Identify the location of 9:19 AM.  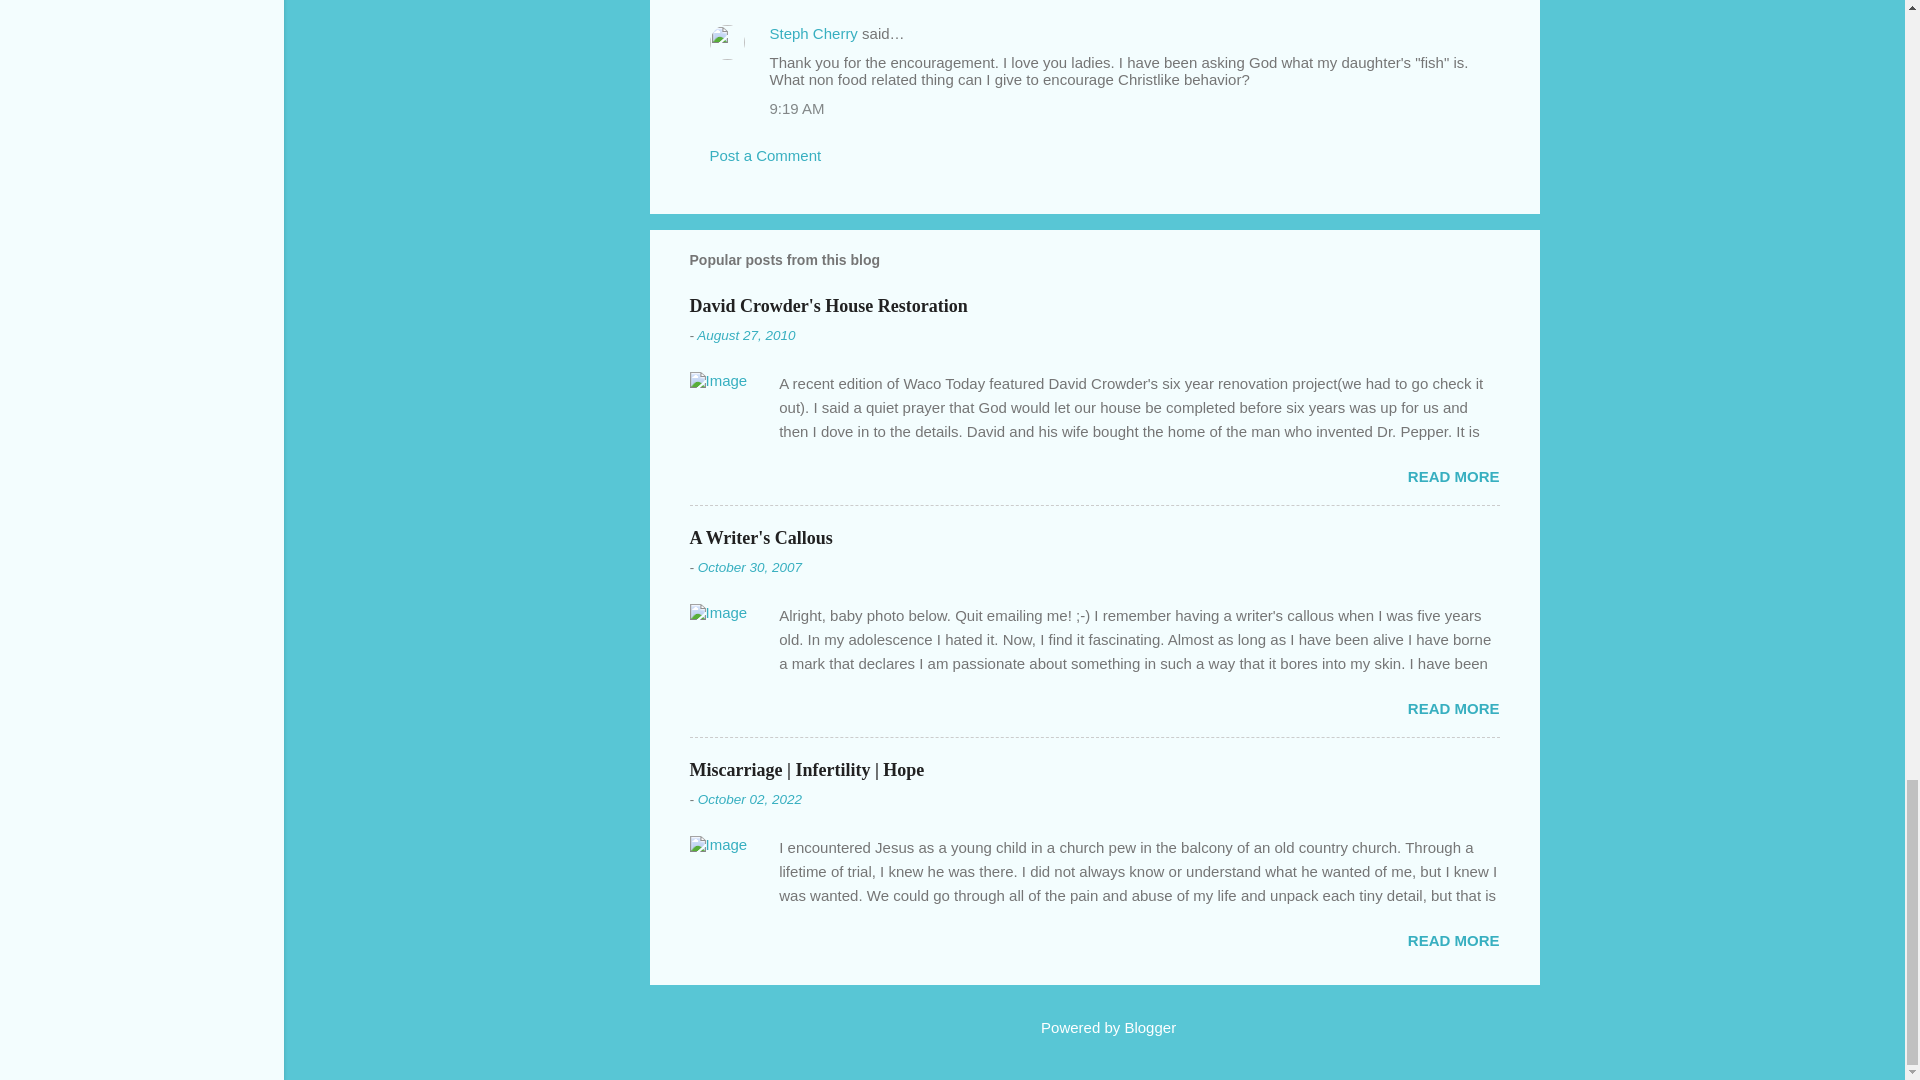
(797, 108).